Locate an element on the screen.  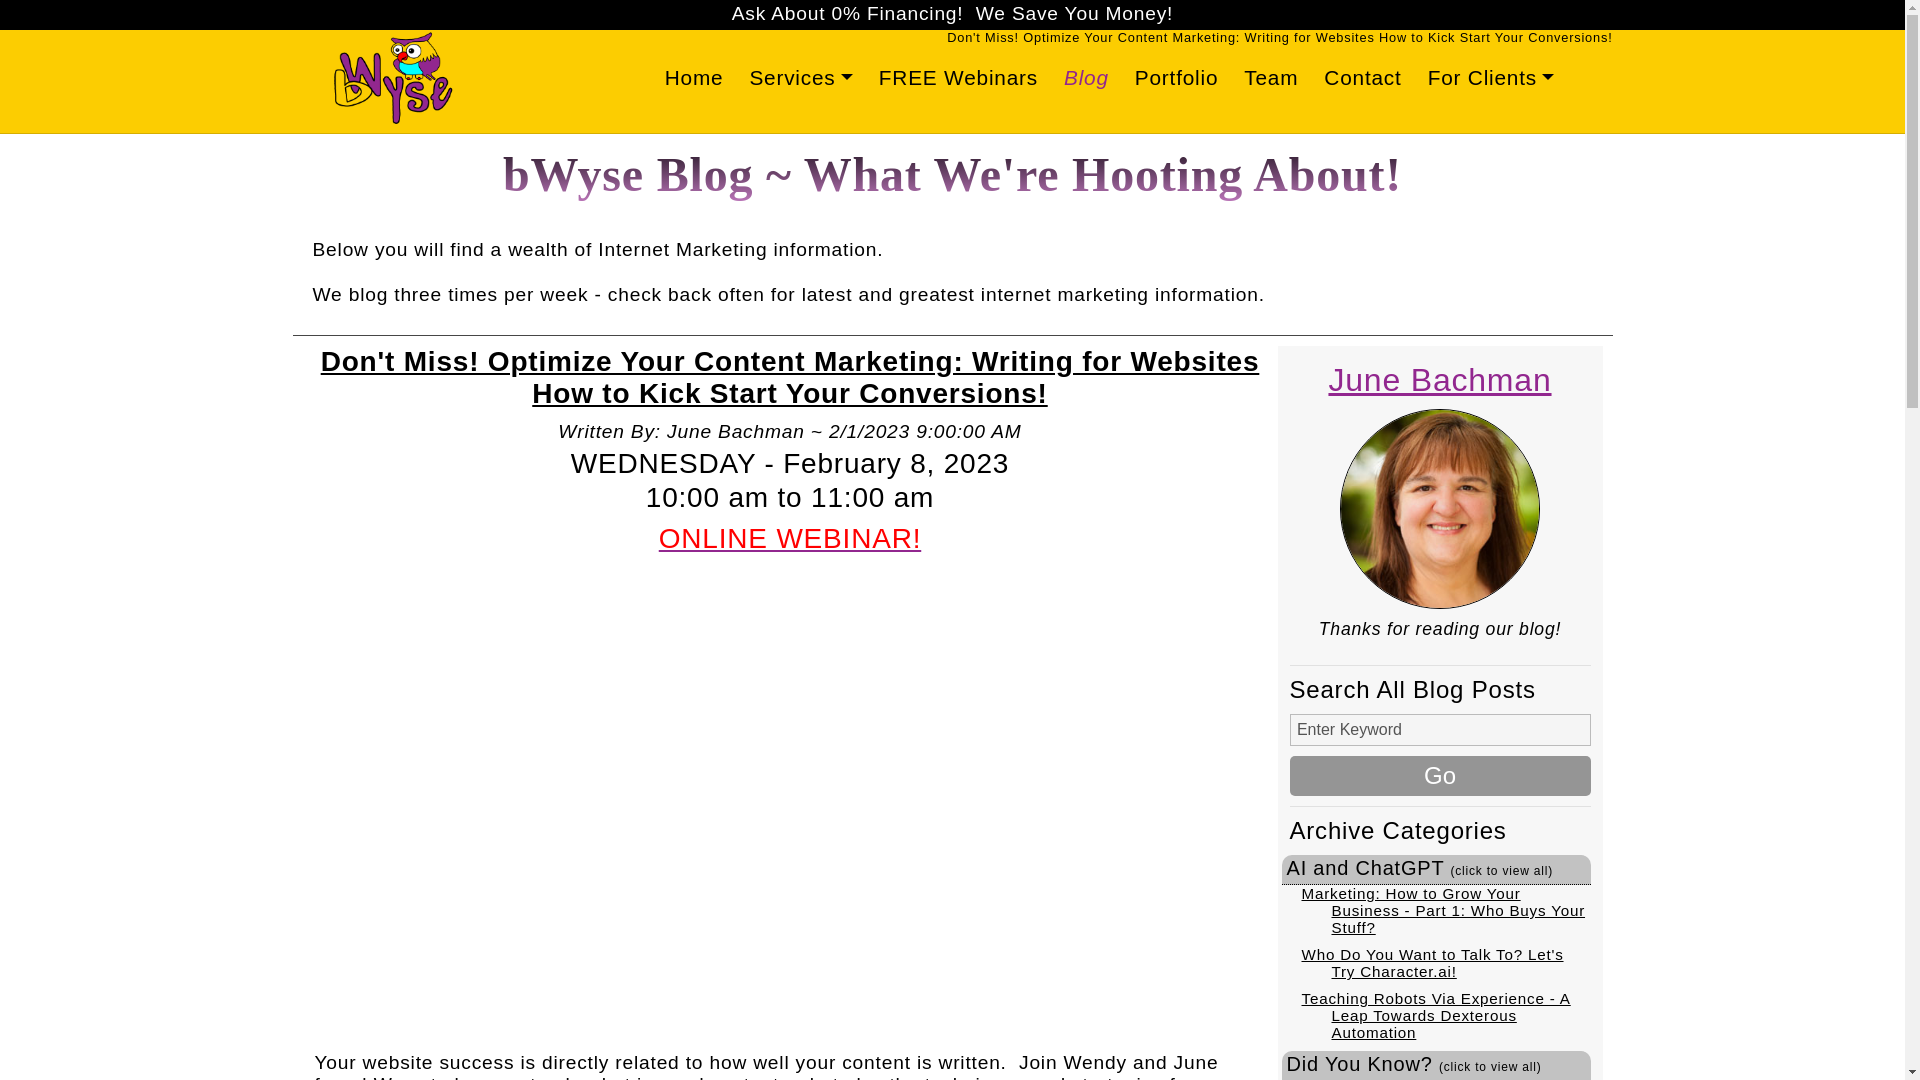
Portfolio is located at coordinates (1176, 78).